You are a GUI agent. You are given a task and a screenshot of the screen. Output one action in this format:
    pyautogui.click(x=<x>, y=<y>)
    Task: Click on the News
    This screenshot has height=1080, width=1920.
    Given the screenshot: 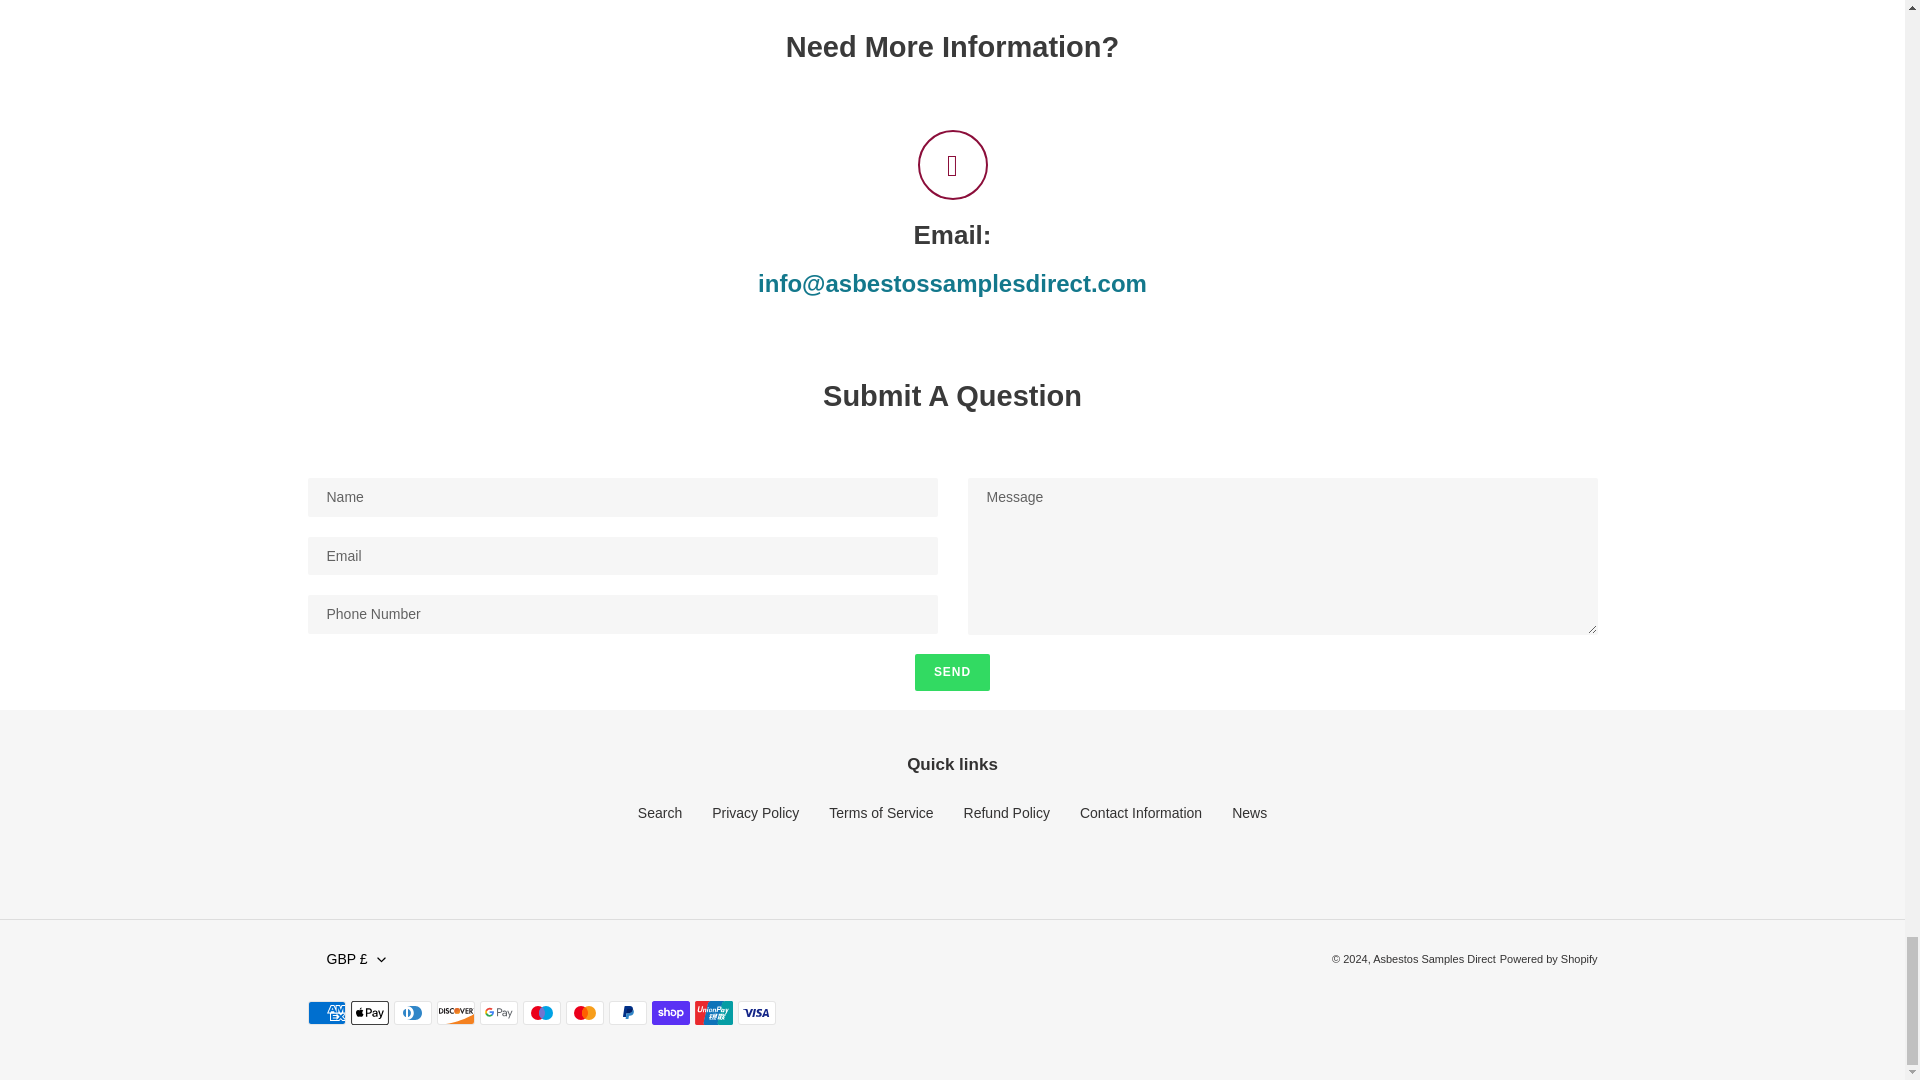 What is the action you would take?
    pyautogui.click(x=1250, y=812)
    